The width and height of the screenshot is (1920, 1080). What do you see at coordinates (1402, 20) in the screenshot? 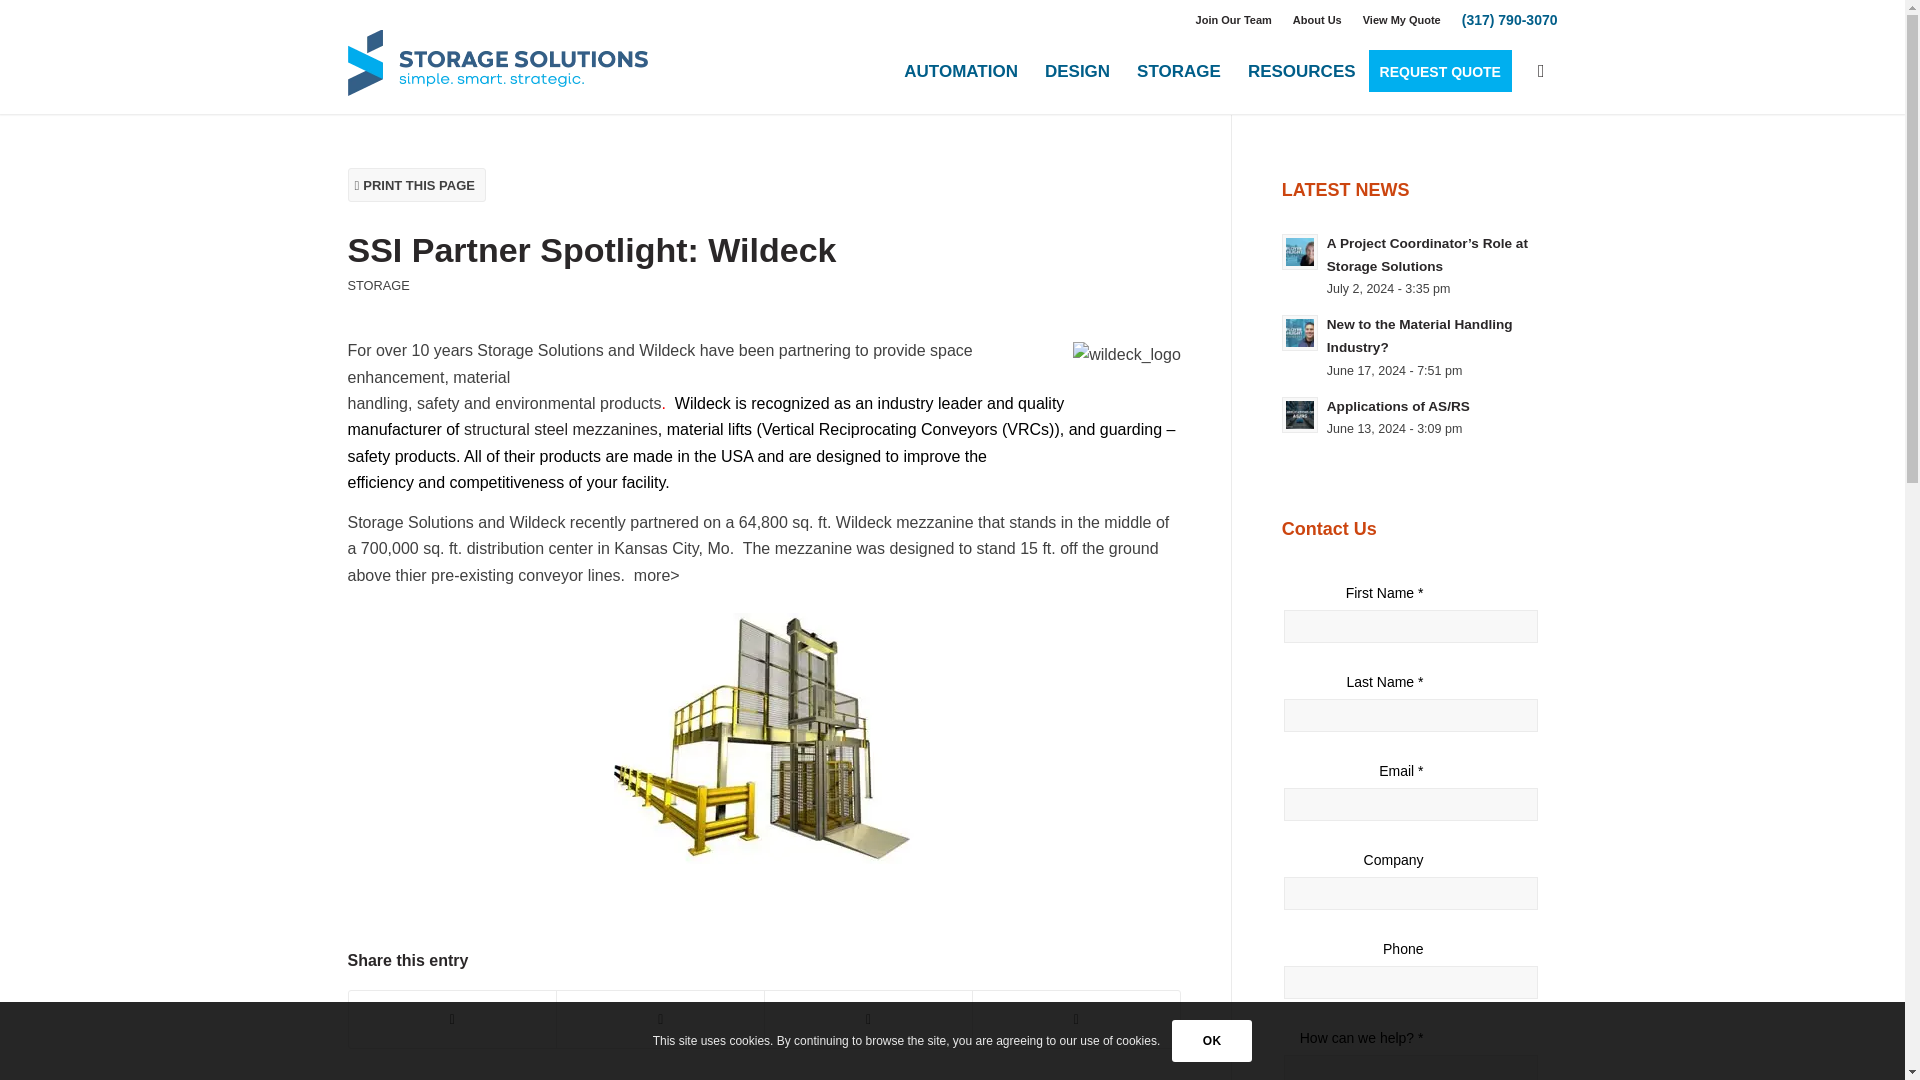
I see `View My Quote` at bounding box center [1402, 20].